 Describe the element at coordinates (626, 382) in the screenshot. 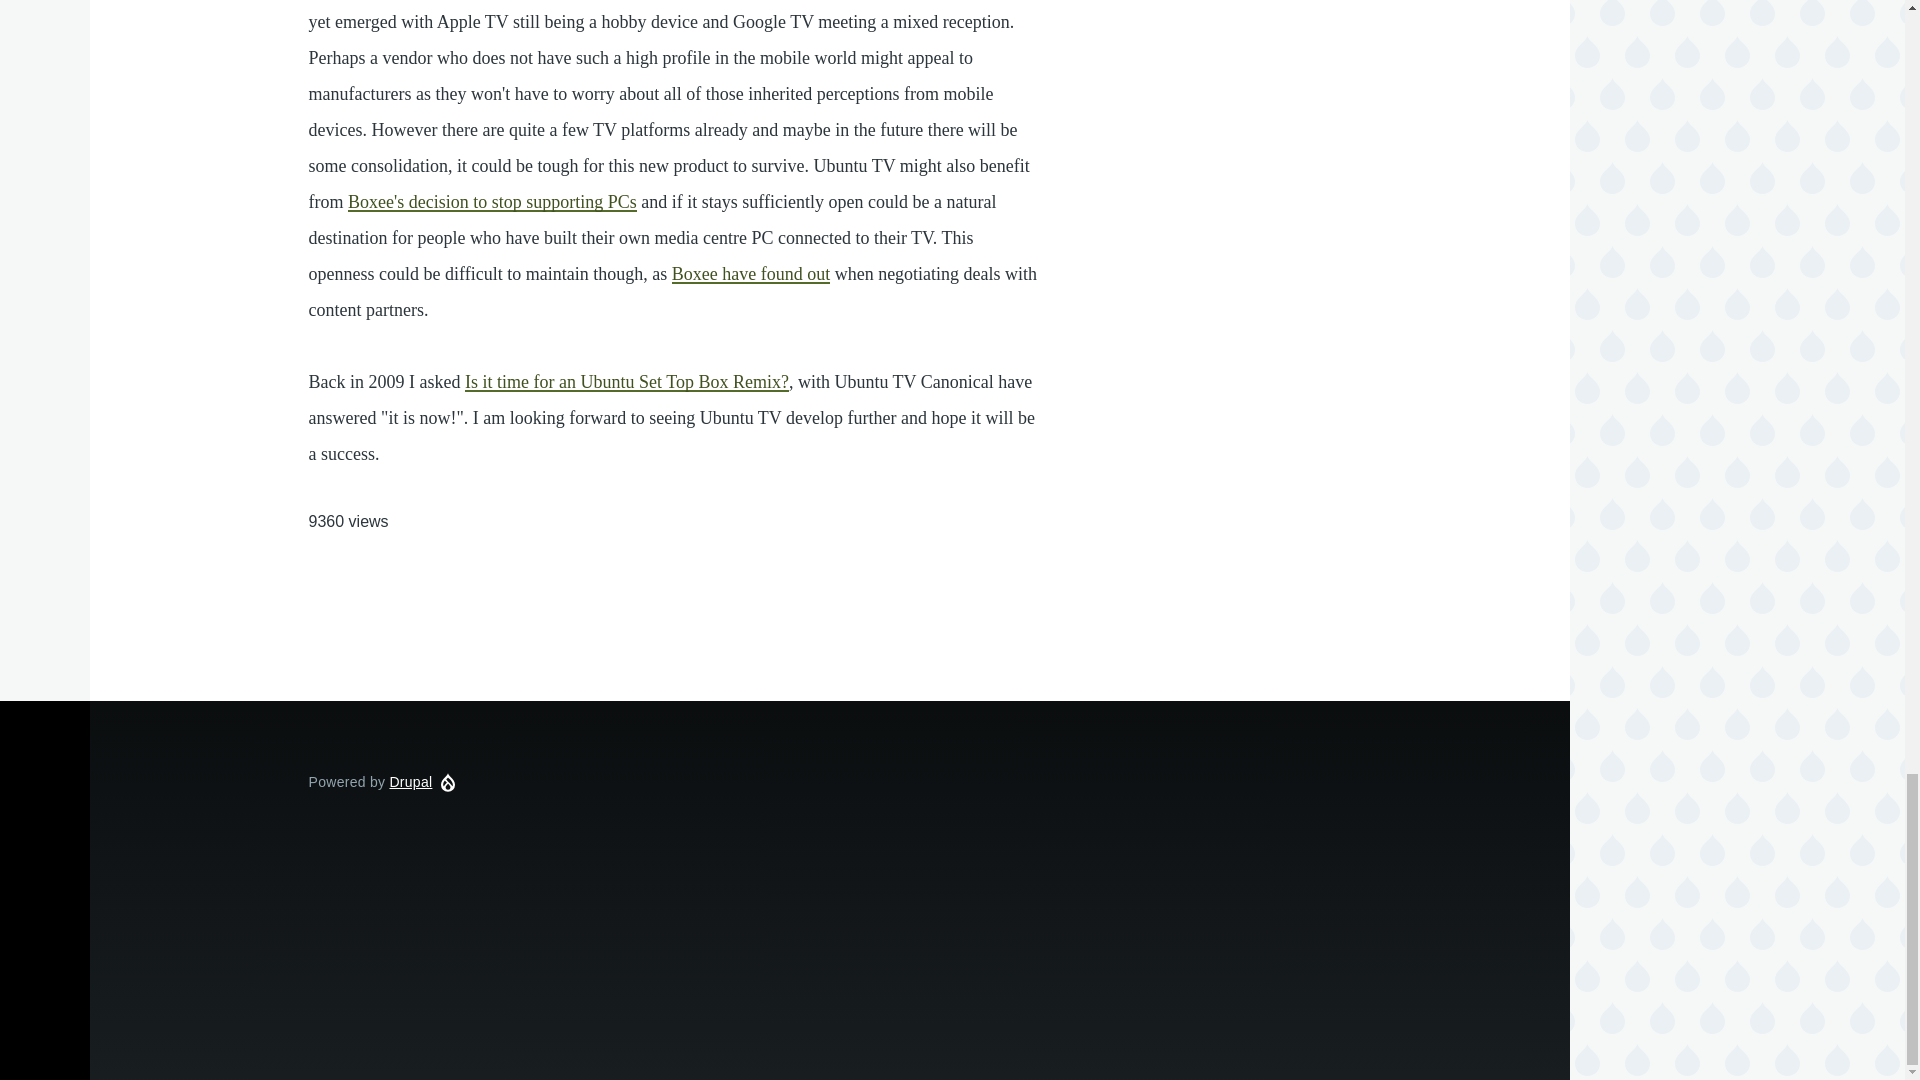

I see `Is it time for an Ubuntu Set Top Box Remix?` at that location.